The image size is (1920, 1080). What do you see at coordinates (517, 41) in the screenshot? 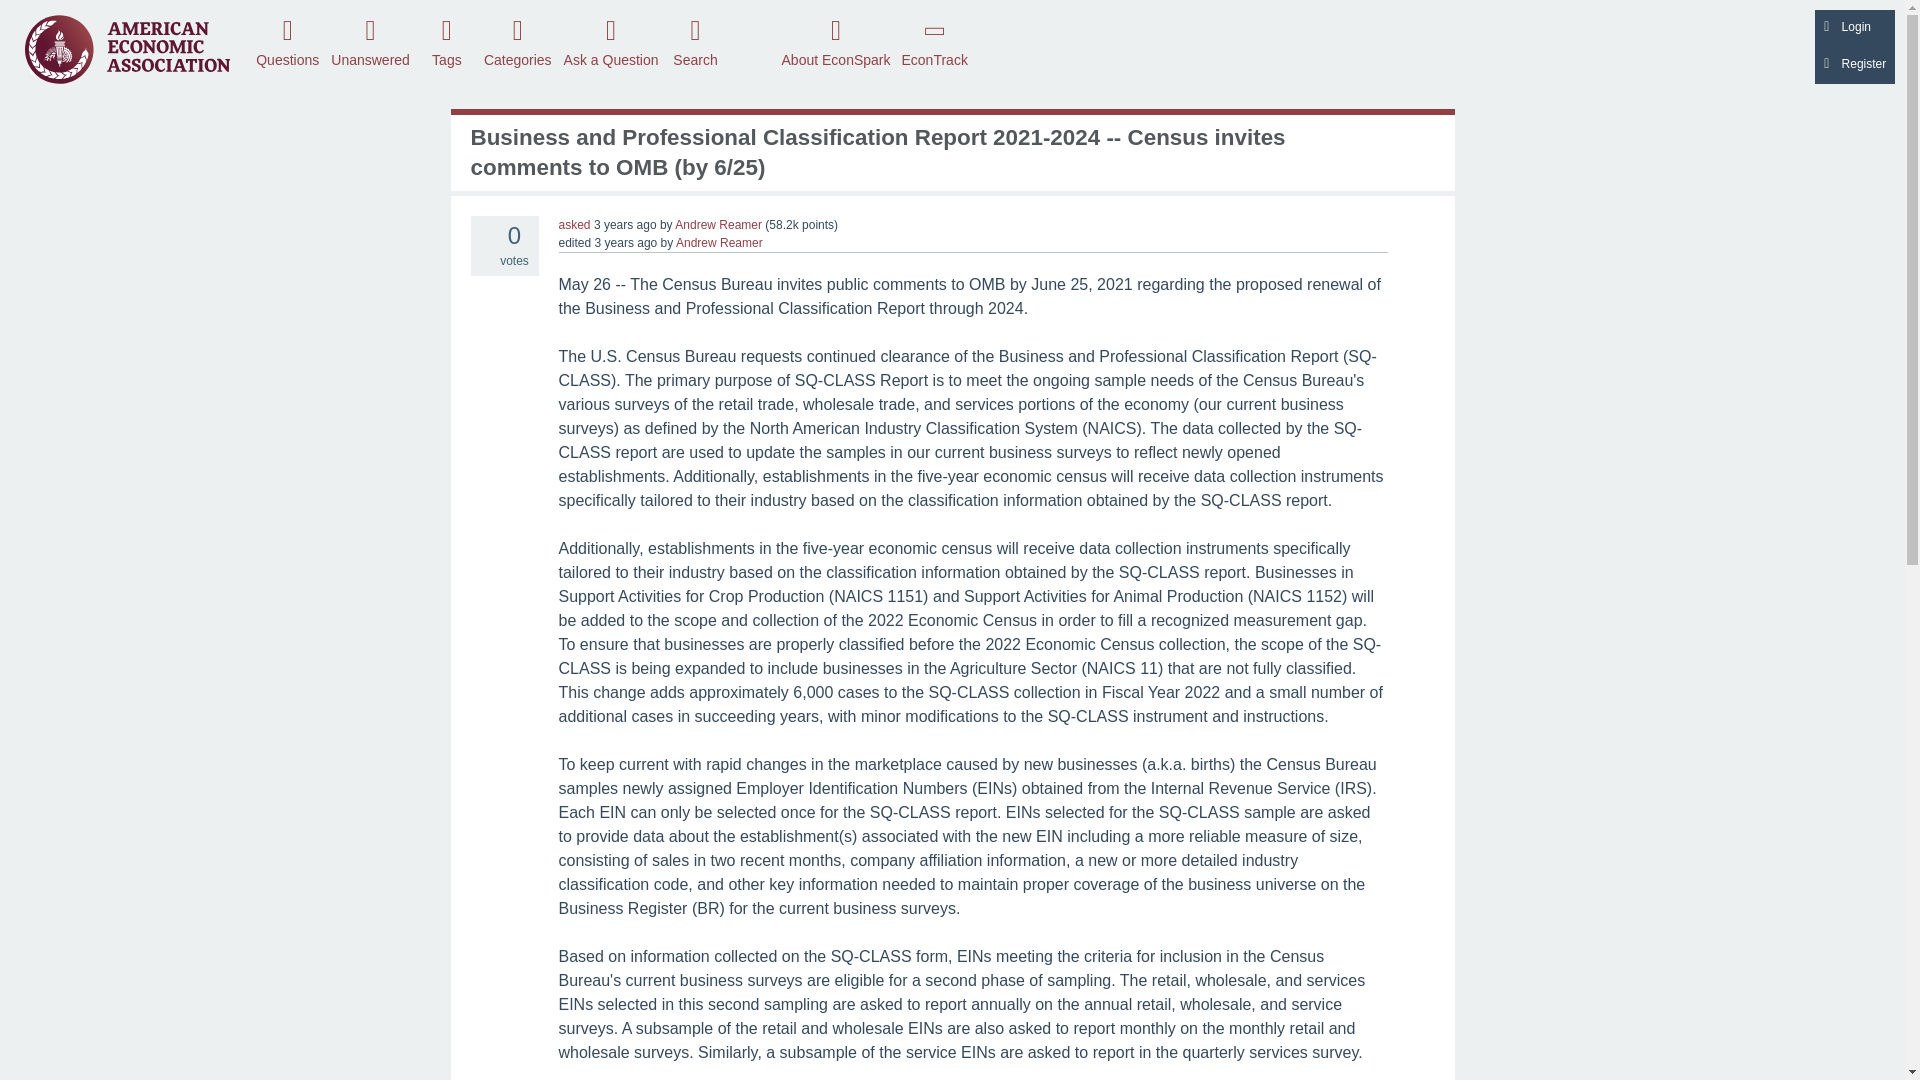
I see `Categories` at bounding box center [517, 41].